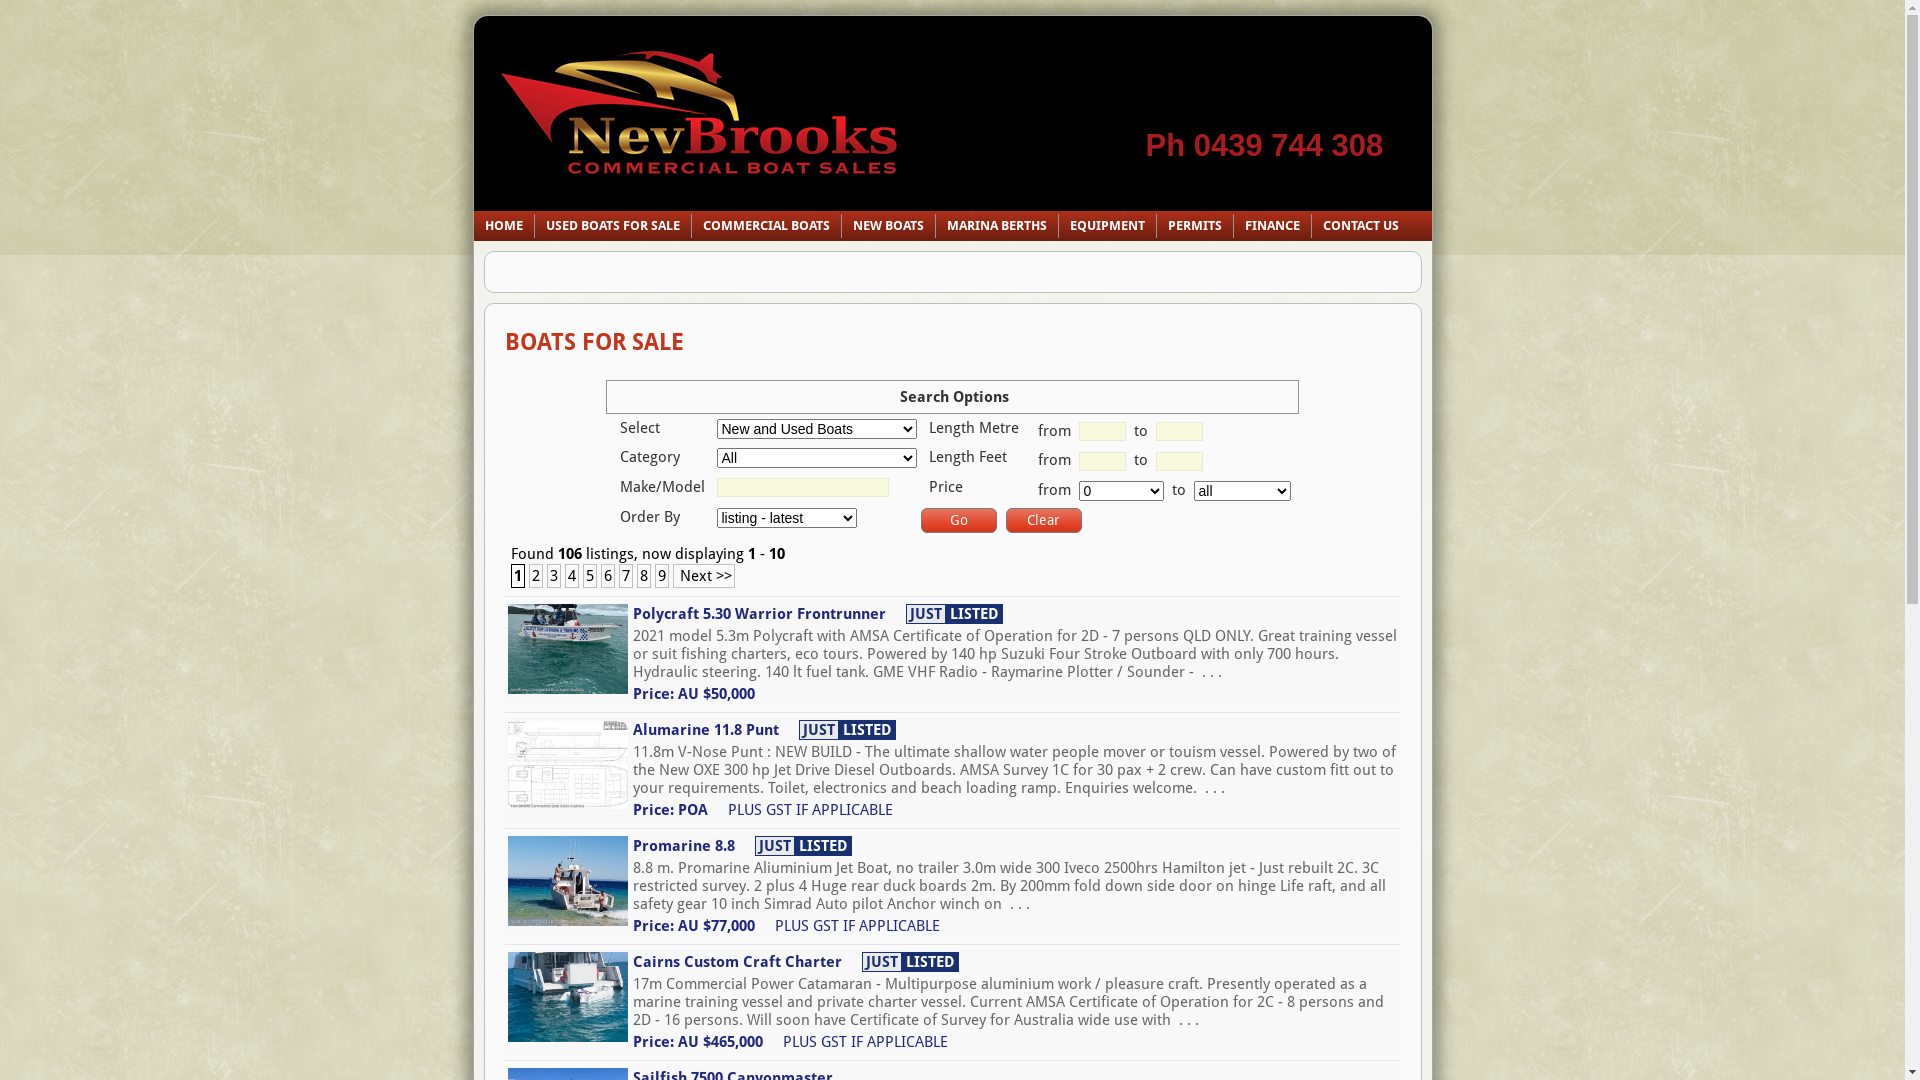 This screenshot has height=1080, width=1920. What do you see at coordinates (625, 576) in the screenshot?
I see `7` at bounding box center [625, 576].